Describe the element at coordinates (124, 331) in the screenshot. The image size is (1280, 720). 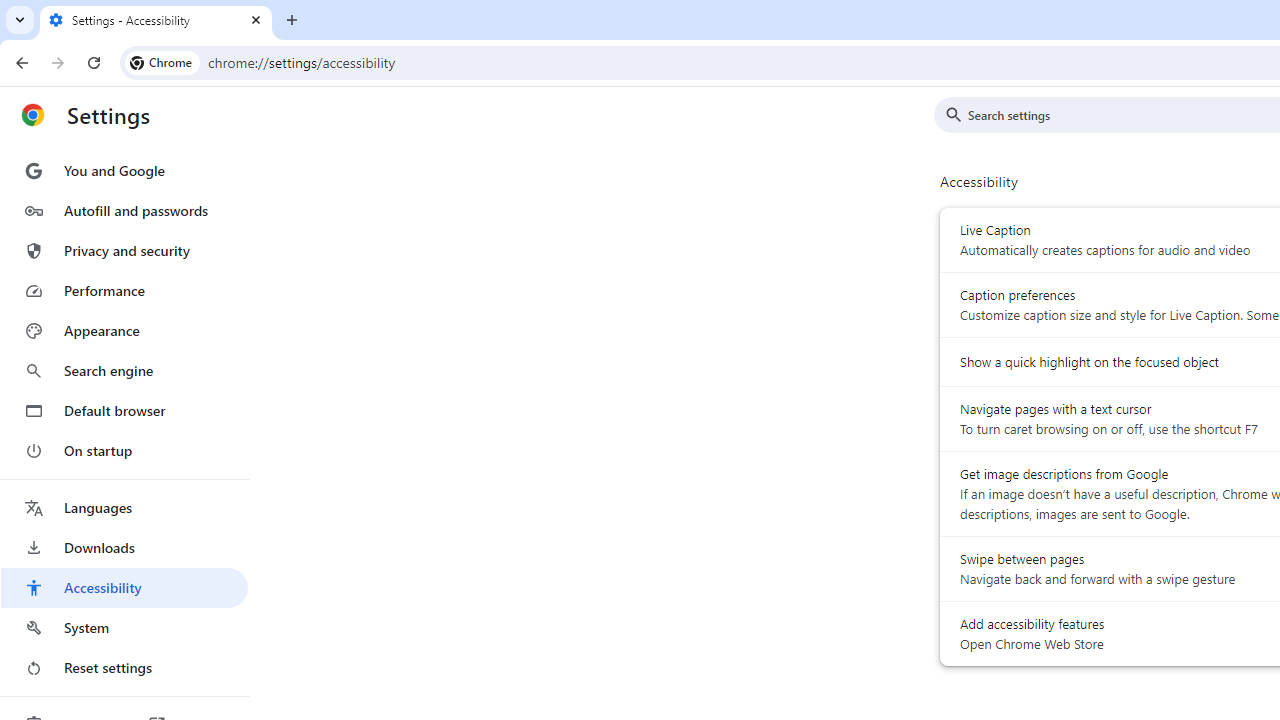
I see `Appearance` at that location.